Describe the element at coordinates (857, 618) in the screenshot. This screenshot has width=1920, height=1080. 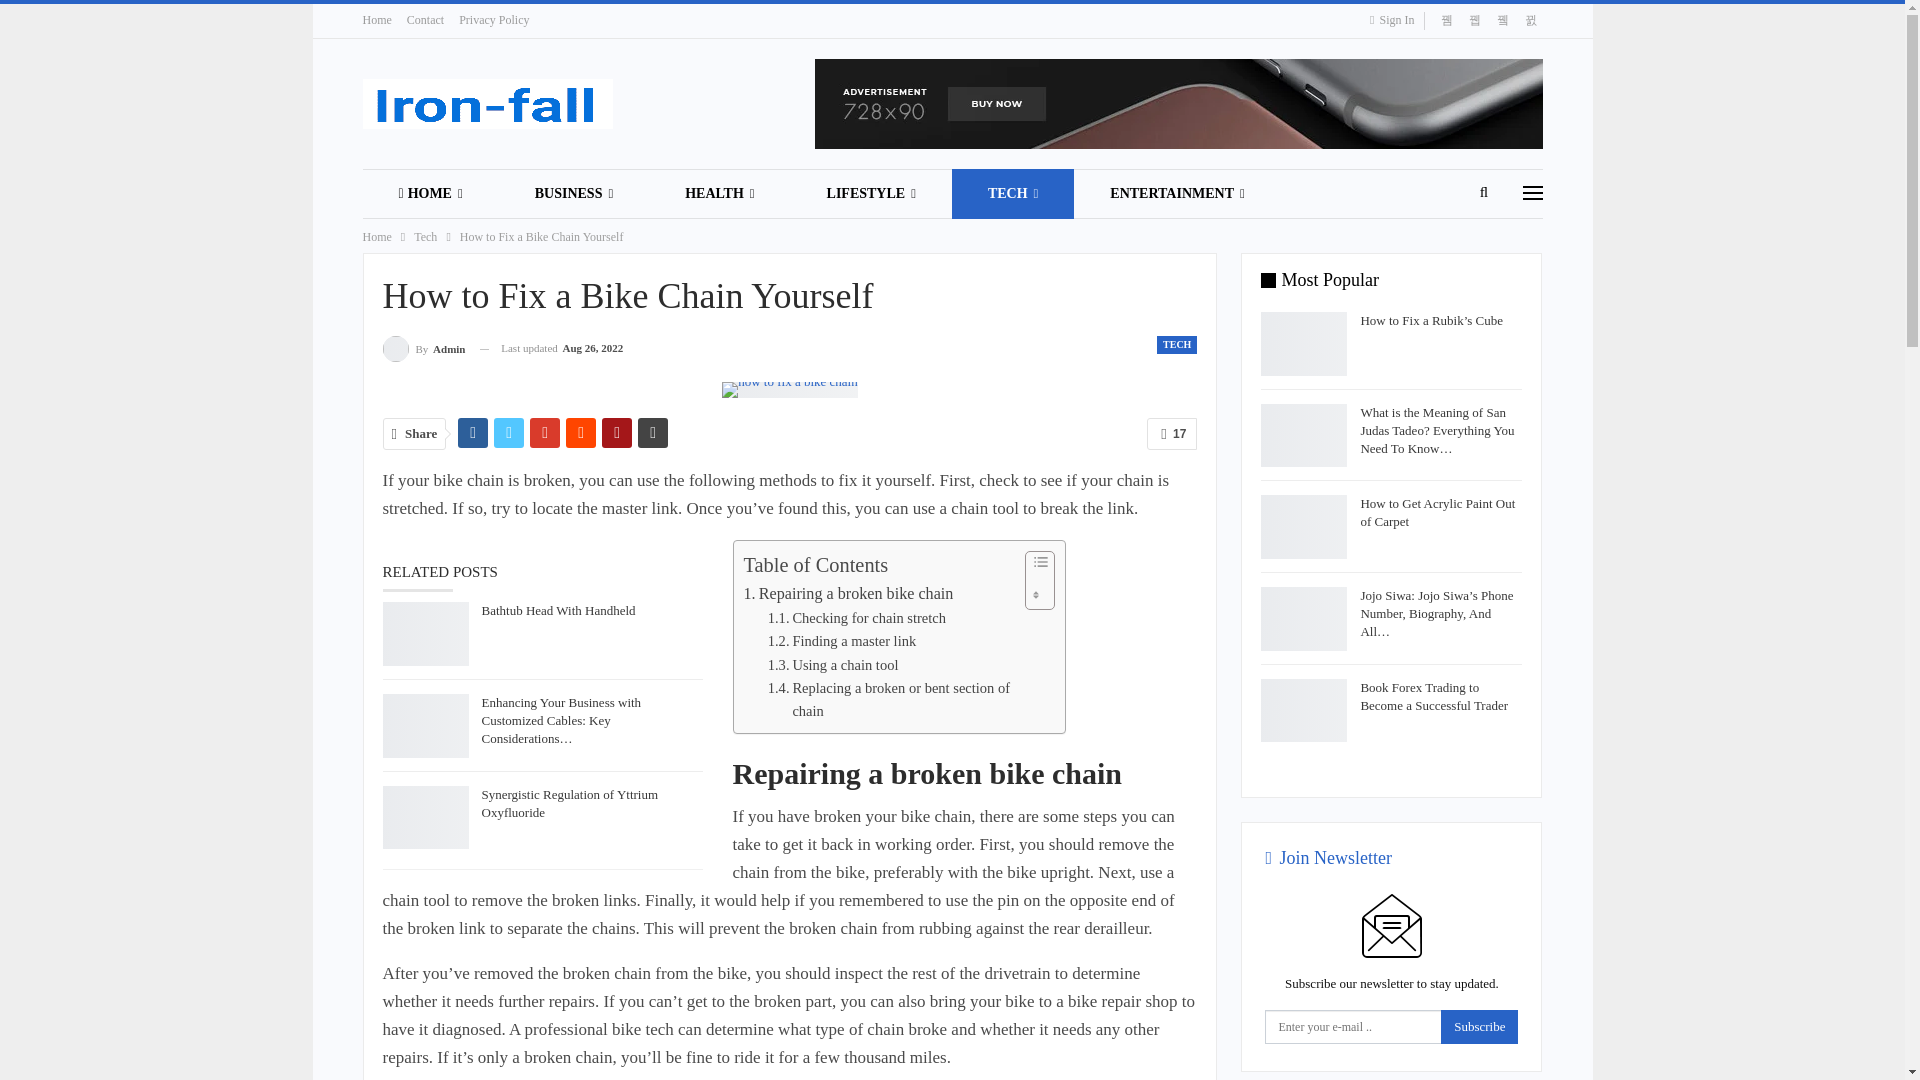
I see `Checking for chain stretch` at that location.